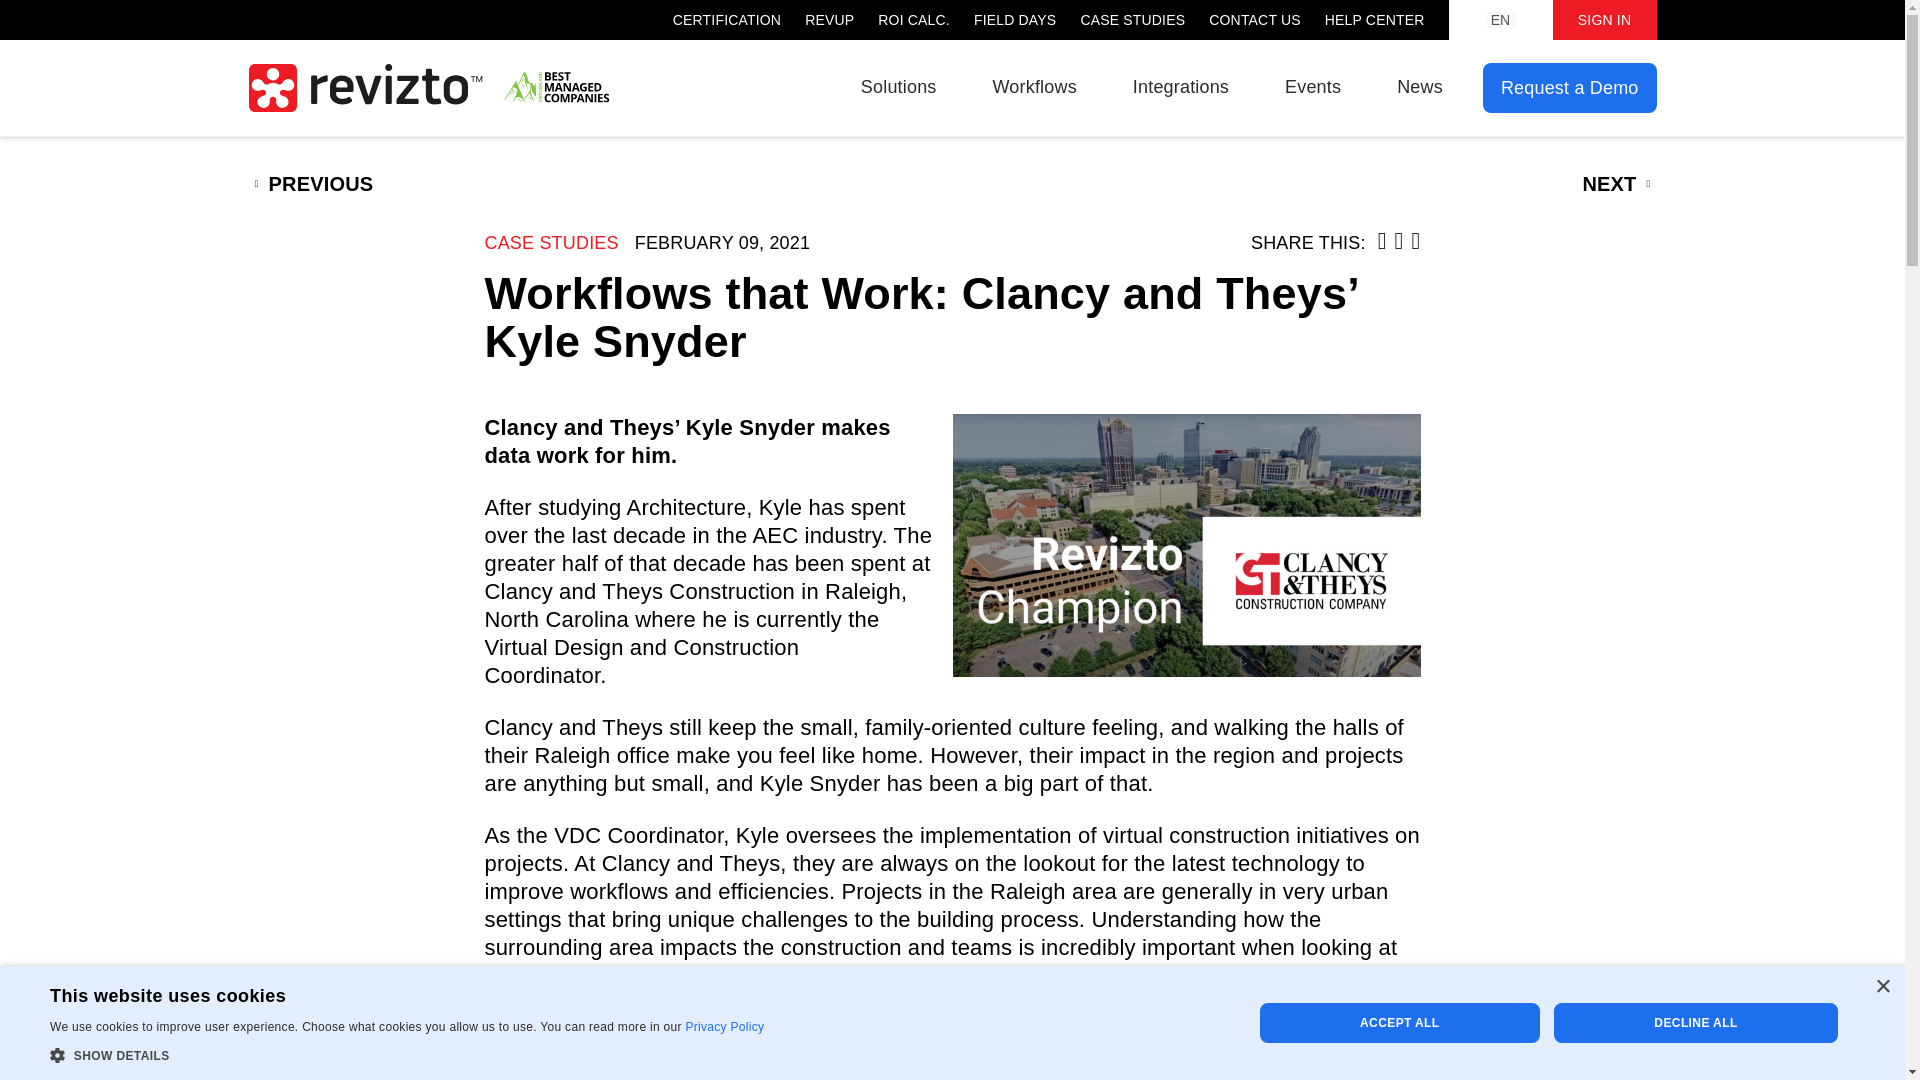 Image resolution: width=1920 pixels, height=1080 pixels. I want to click on News, so click(1420, 86).